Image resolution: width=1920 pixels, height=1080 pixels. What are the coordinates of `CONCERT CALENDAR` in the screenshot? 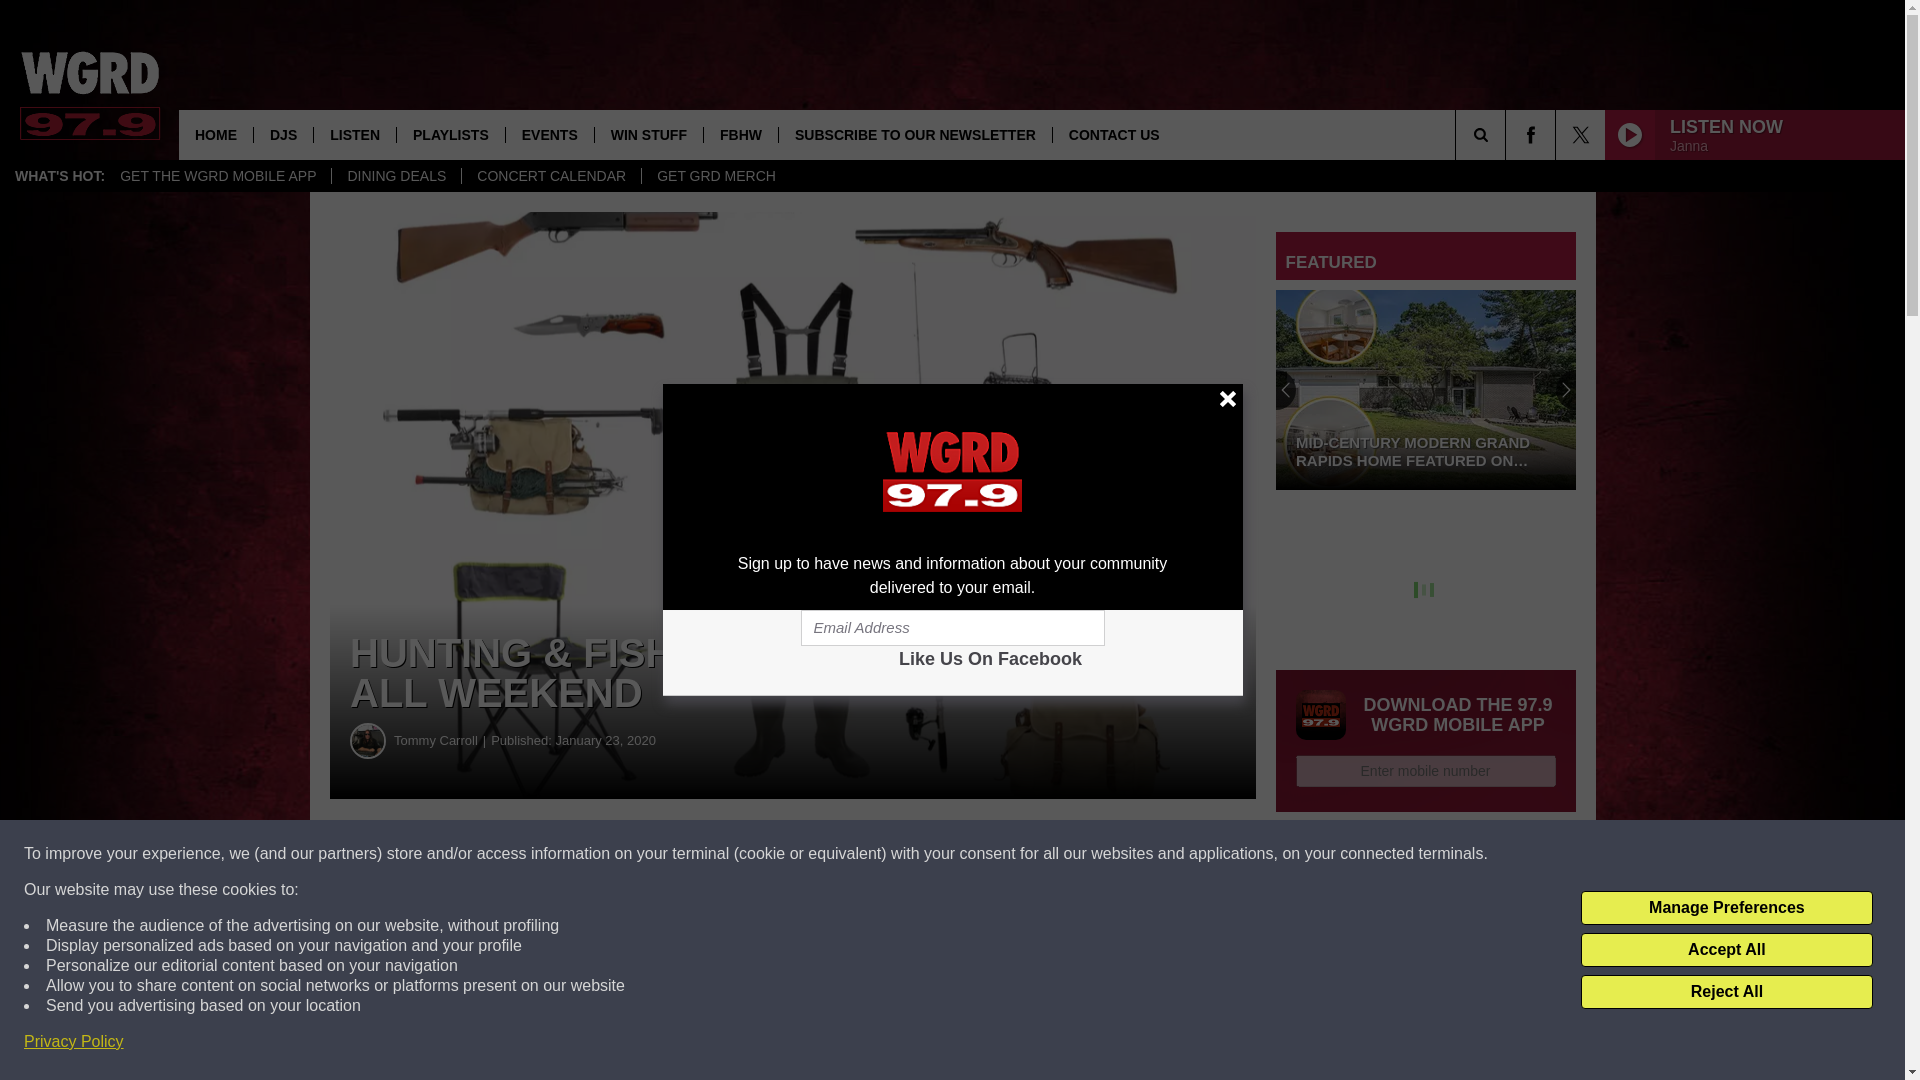 It's located at (550, 176).